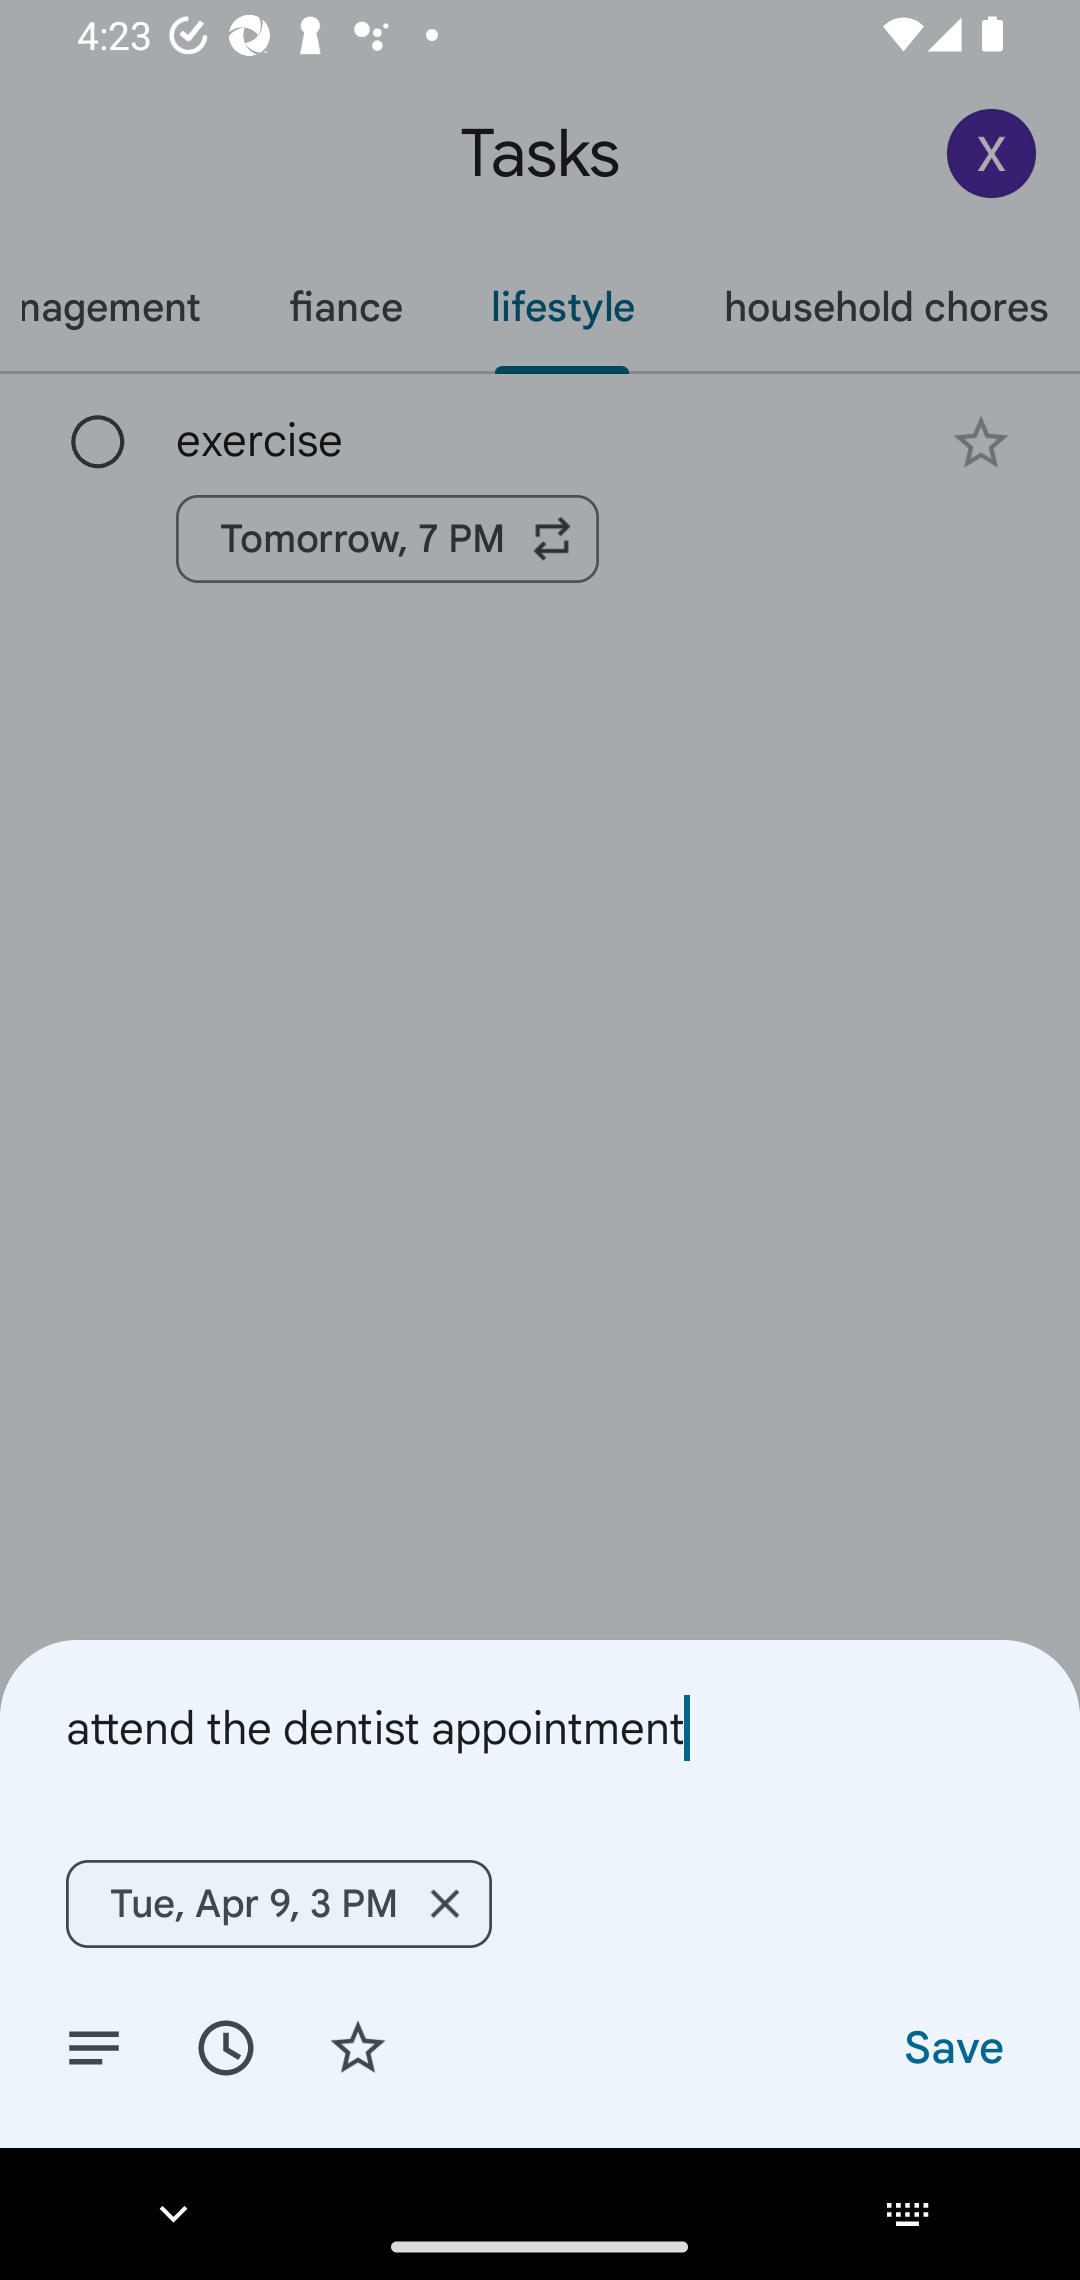 The image size is (1080, 2280). Describe the element at coordinates (358, 2046) in the screenshot. I see `Add star` at that location.